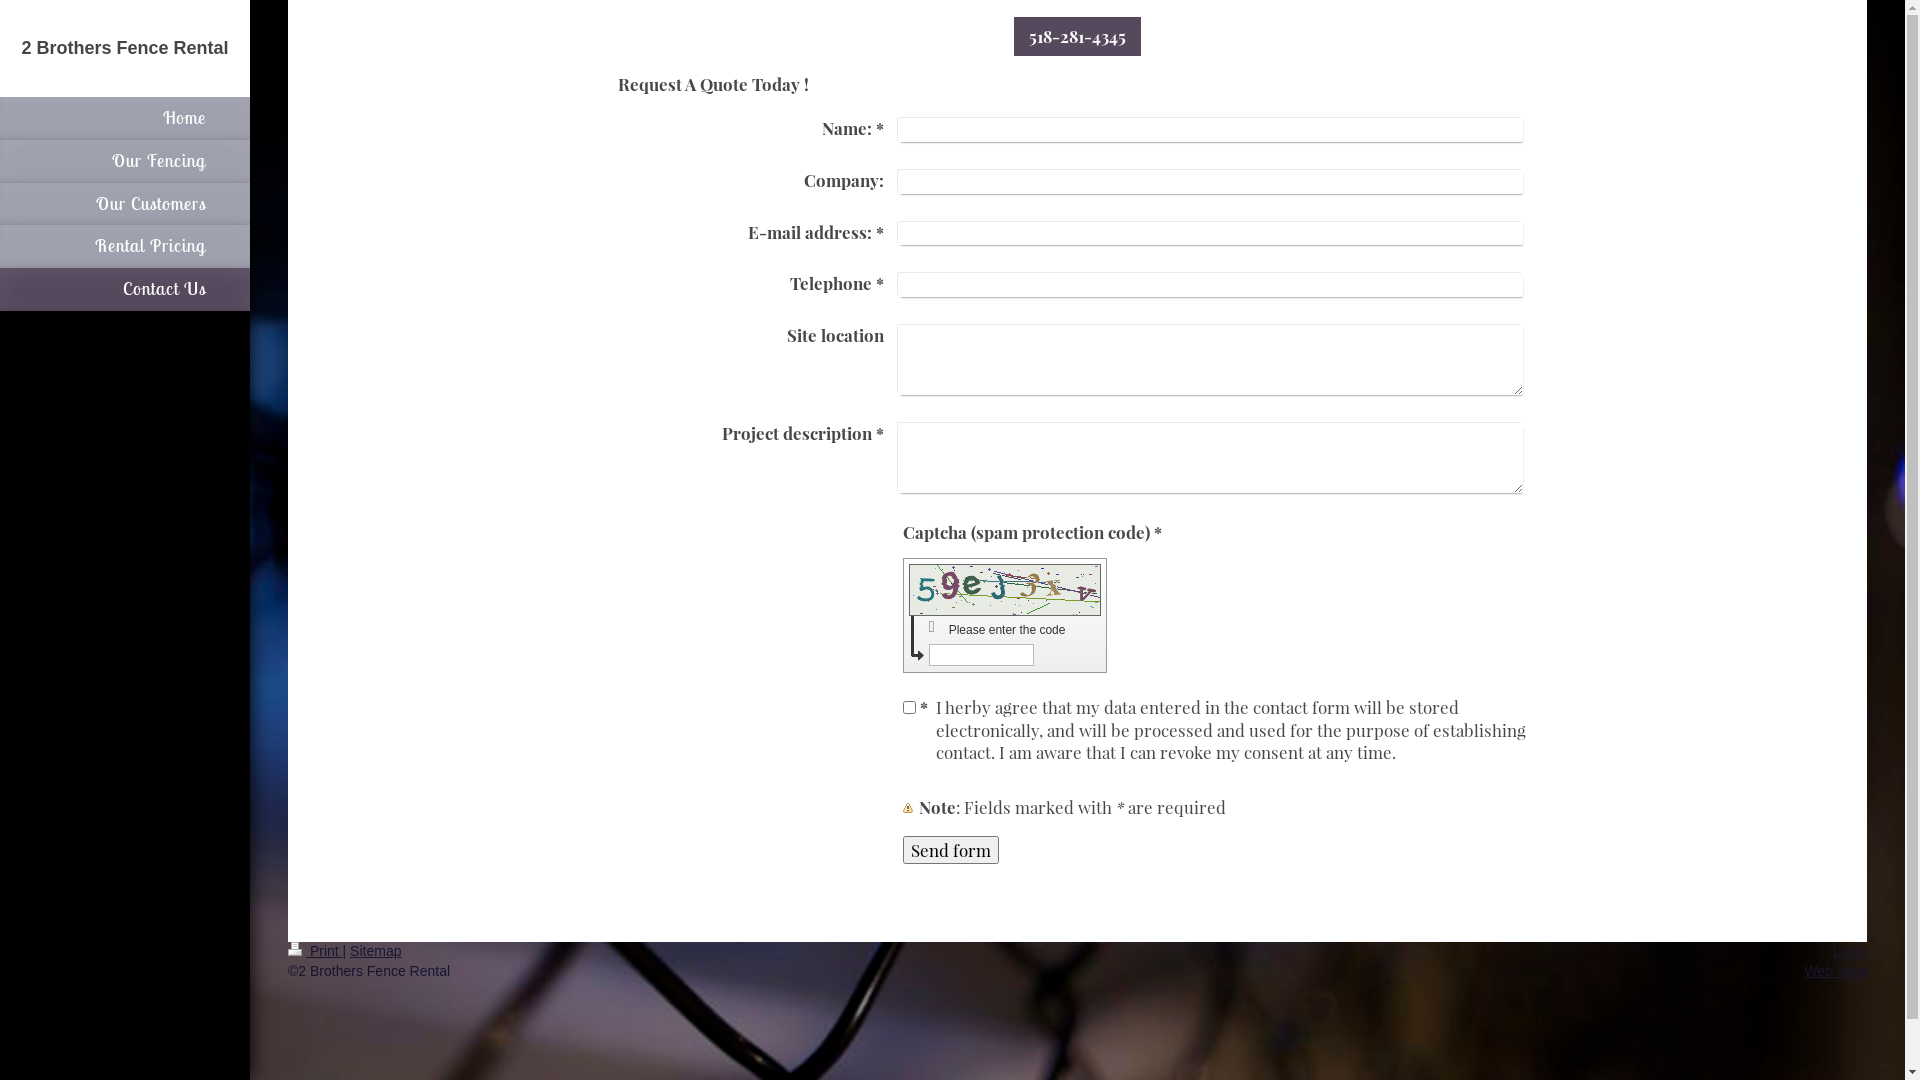 This screenshot has width=1920, height=1080. I want to click on Our Customers, so click(125, 204).